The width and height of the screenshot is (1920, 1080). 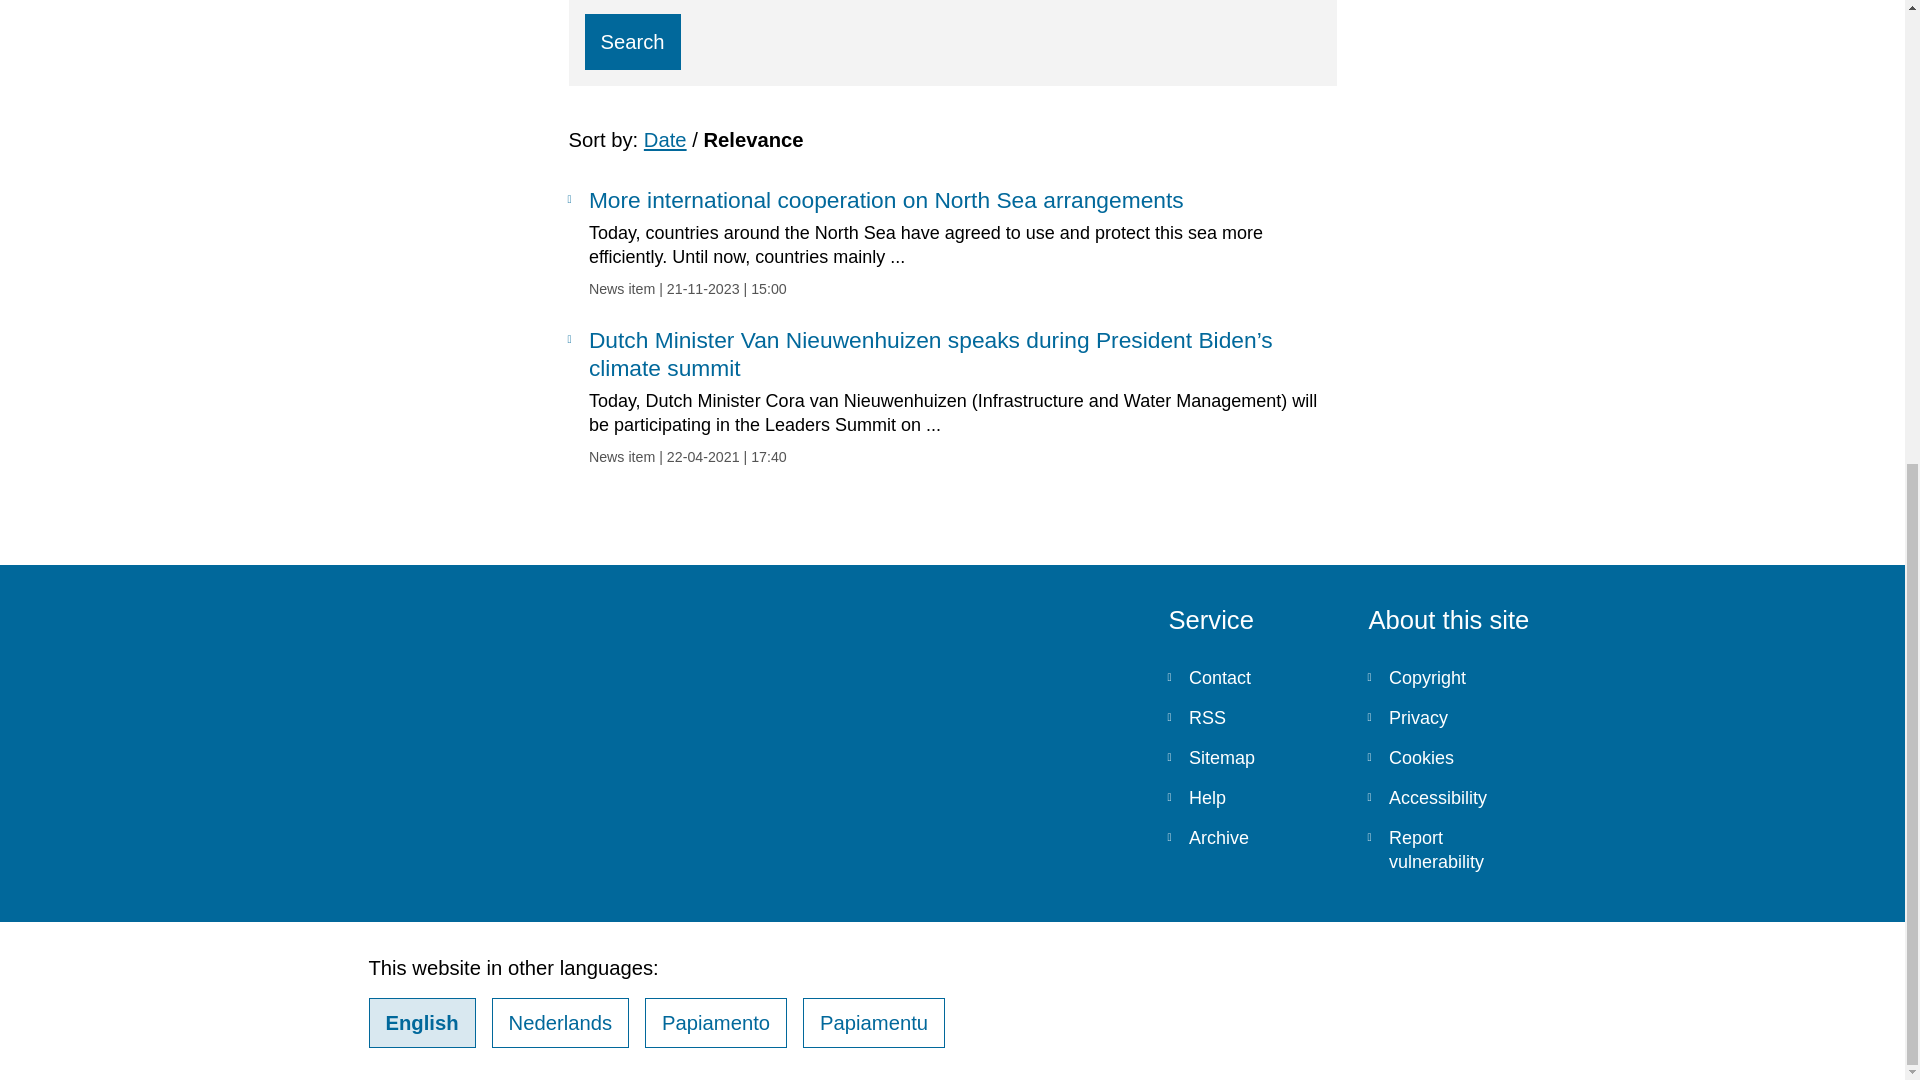 I want to click on Papiamento, so click(x=716, y=1022).